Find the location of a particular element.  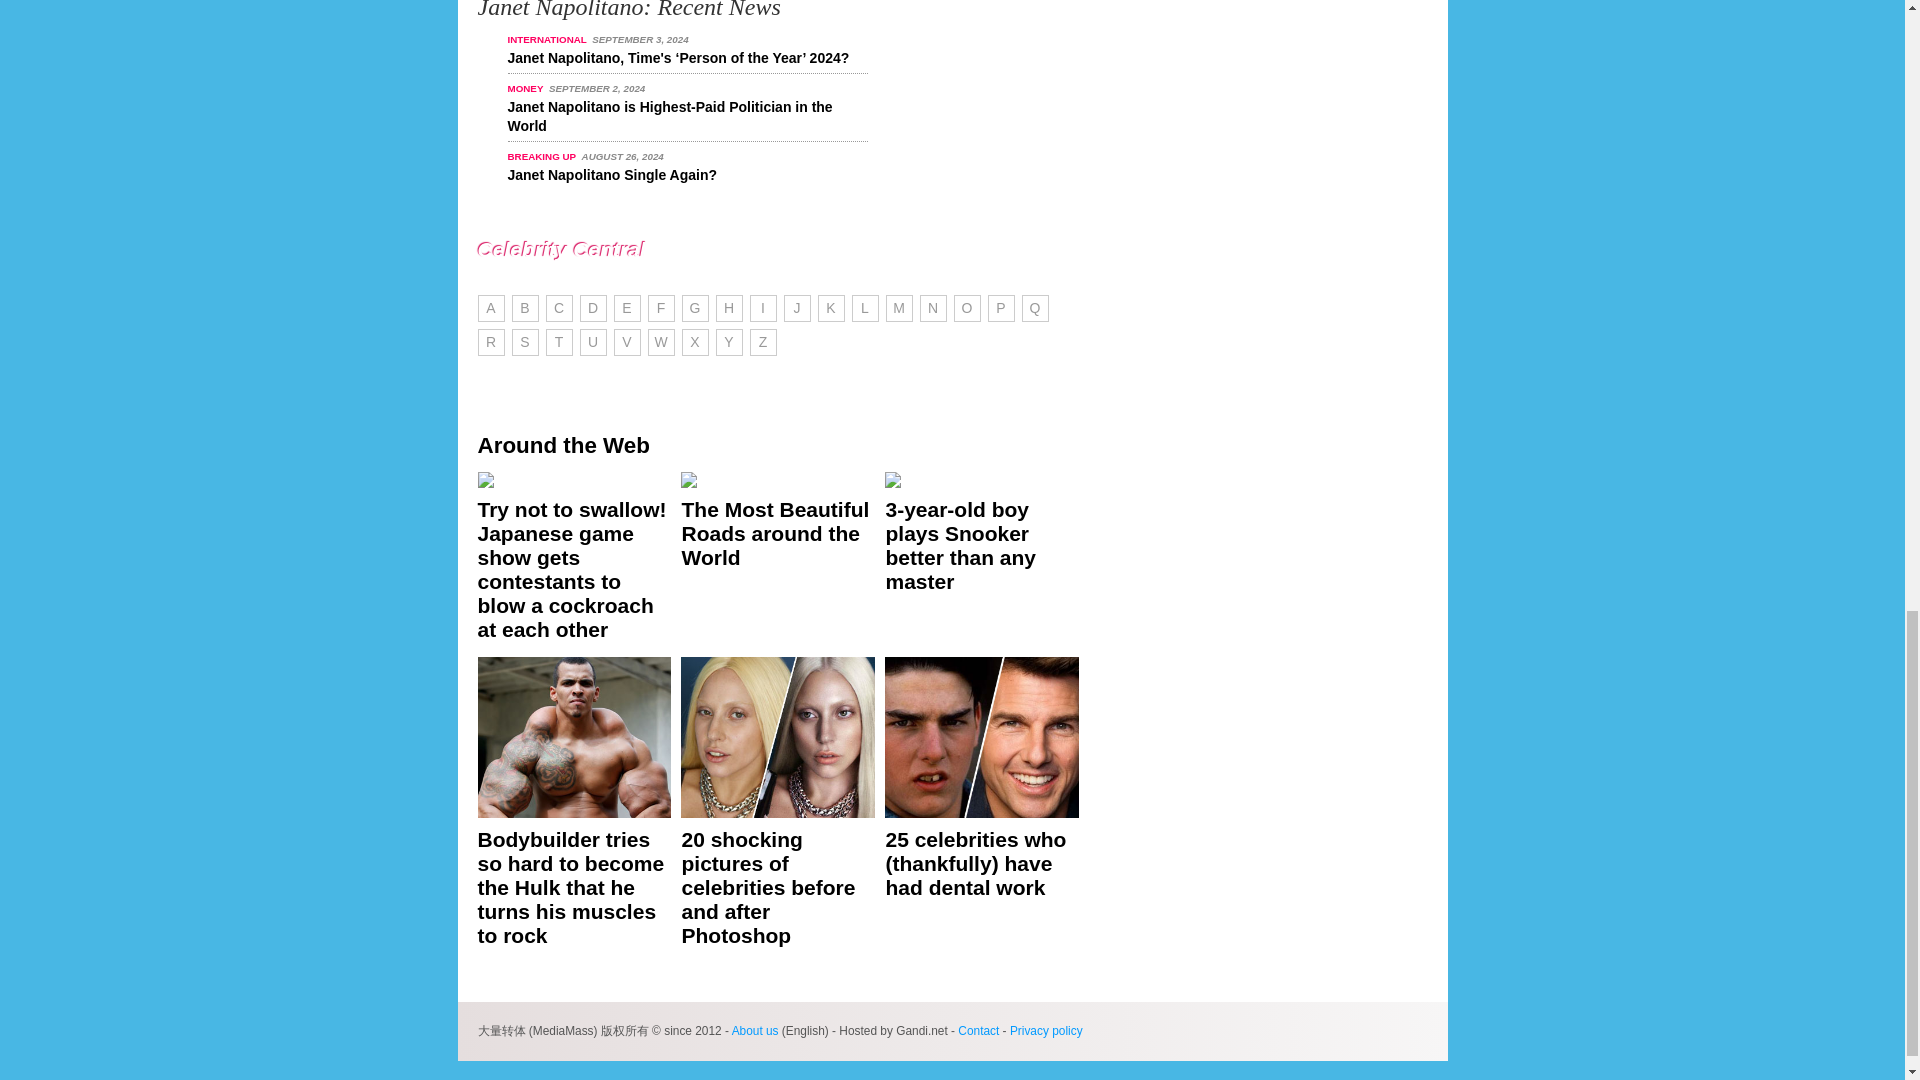

Janet Napolitano Single Again? is located at coordinates (613, 174).